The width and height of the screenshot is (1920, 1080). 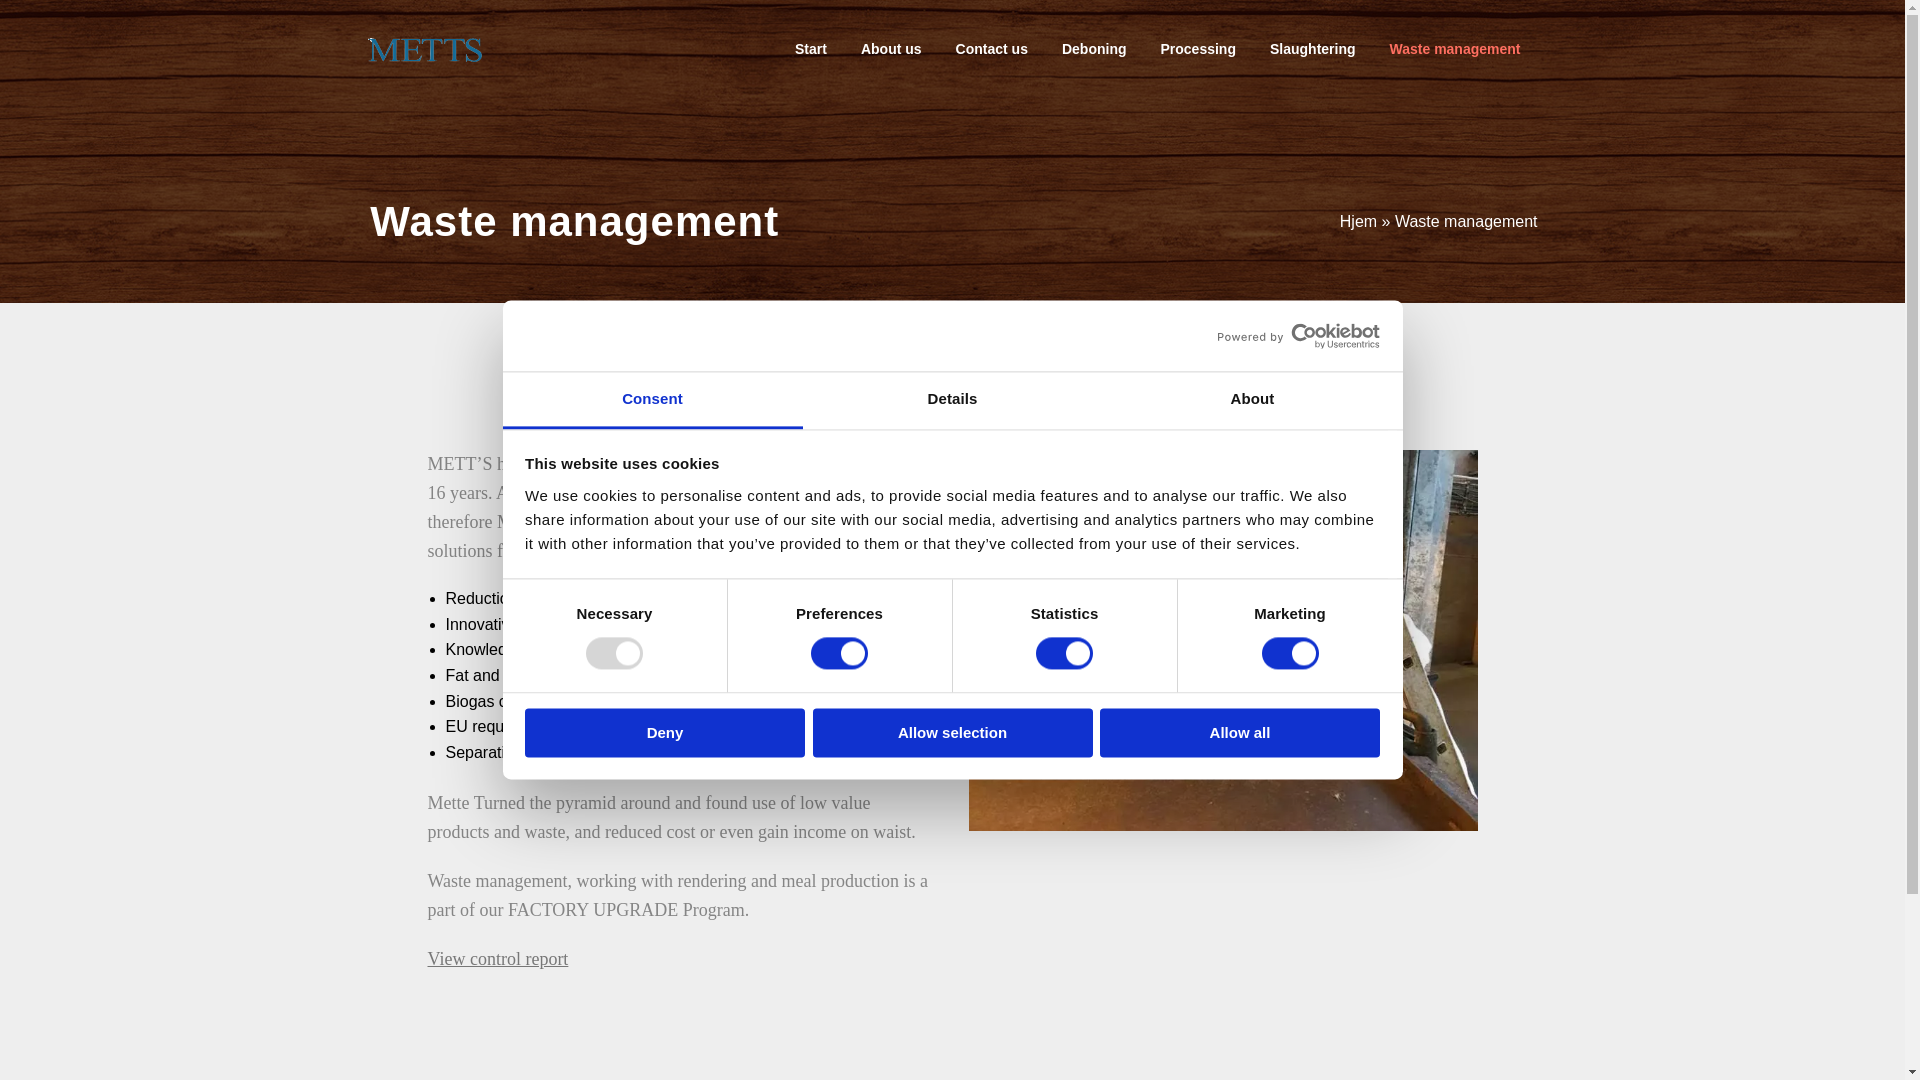 I want to click on Deboning, so click(x=1094, y=48).